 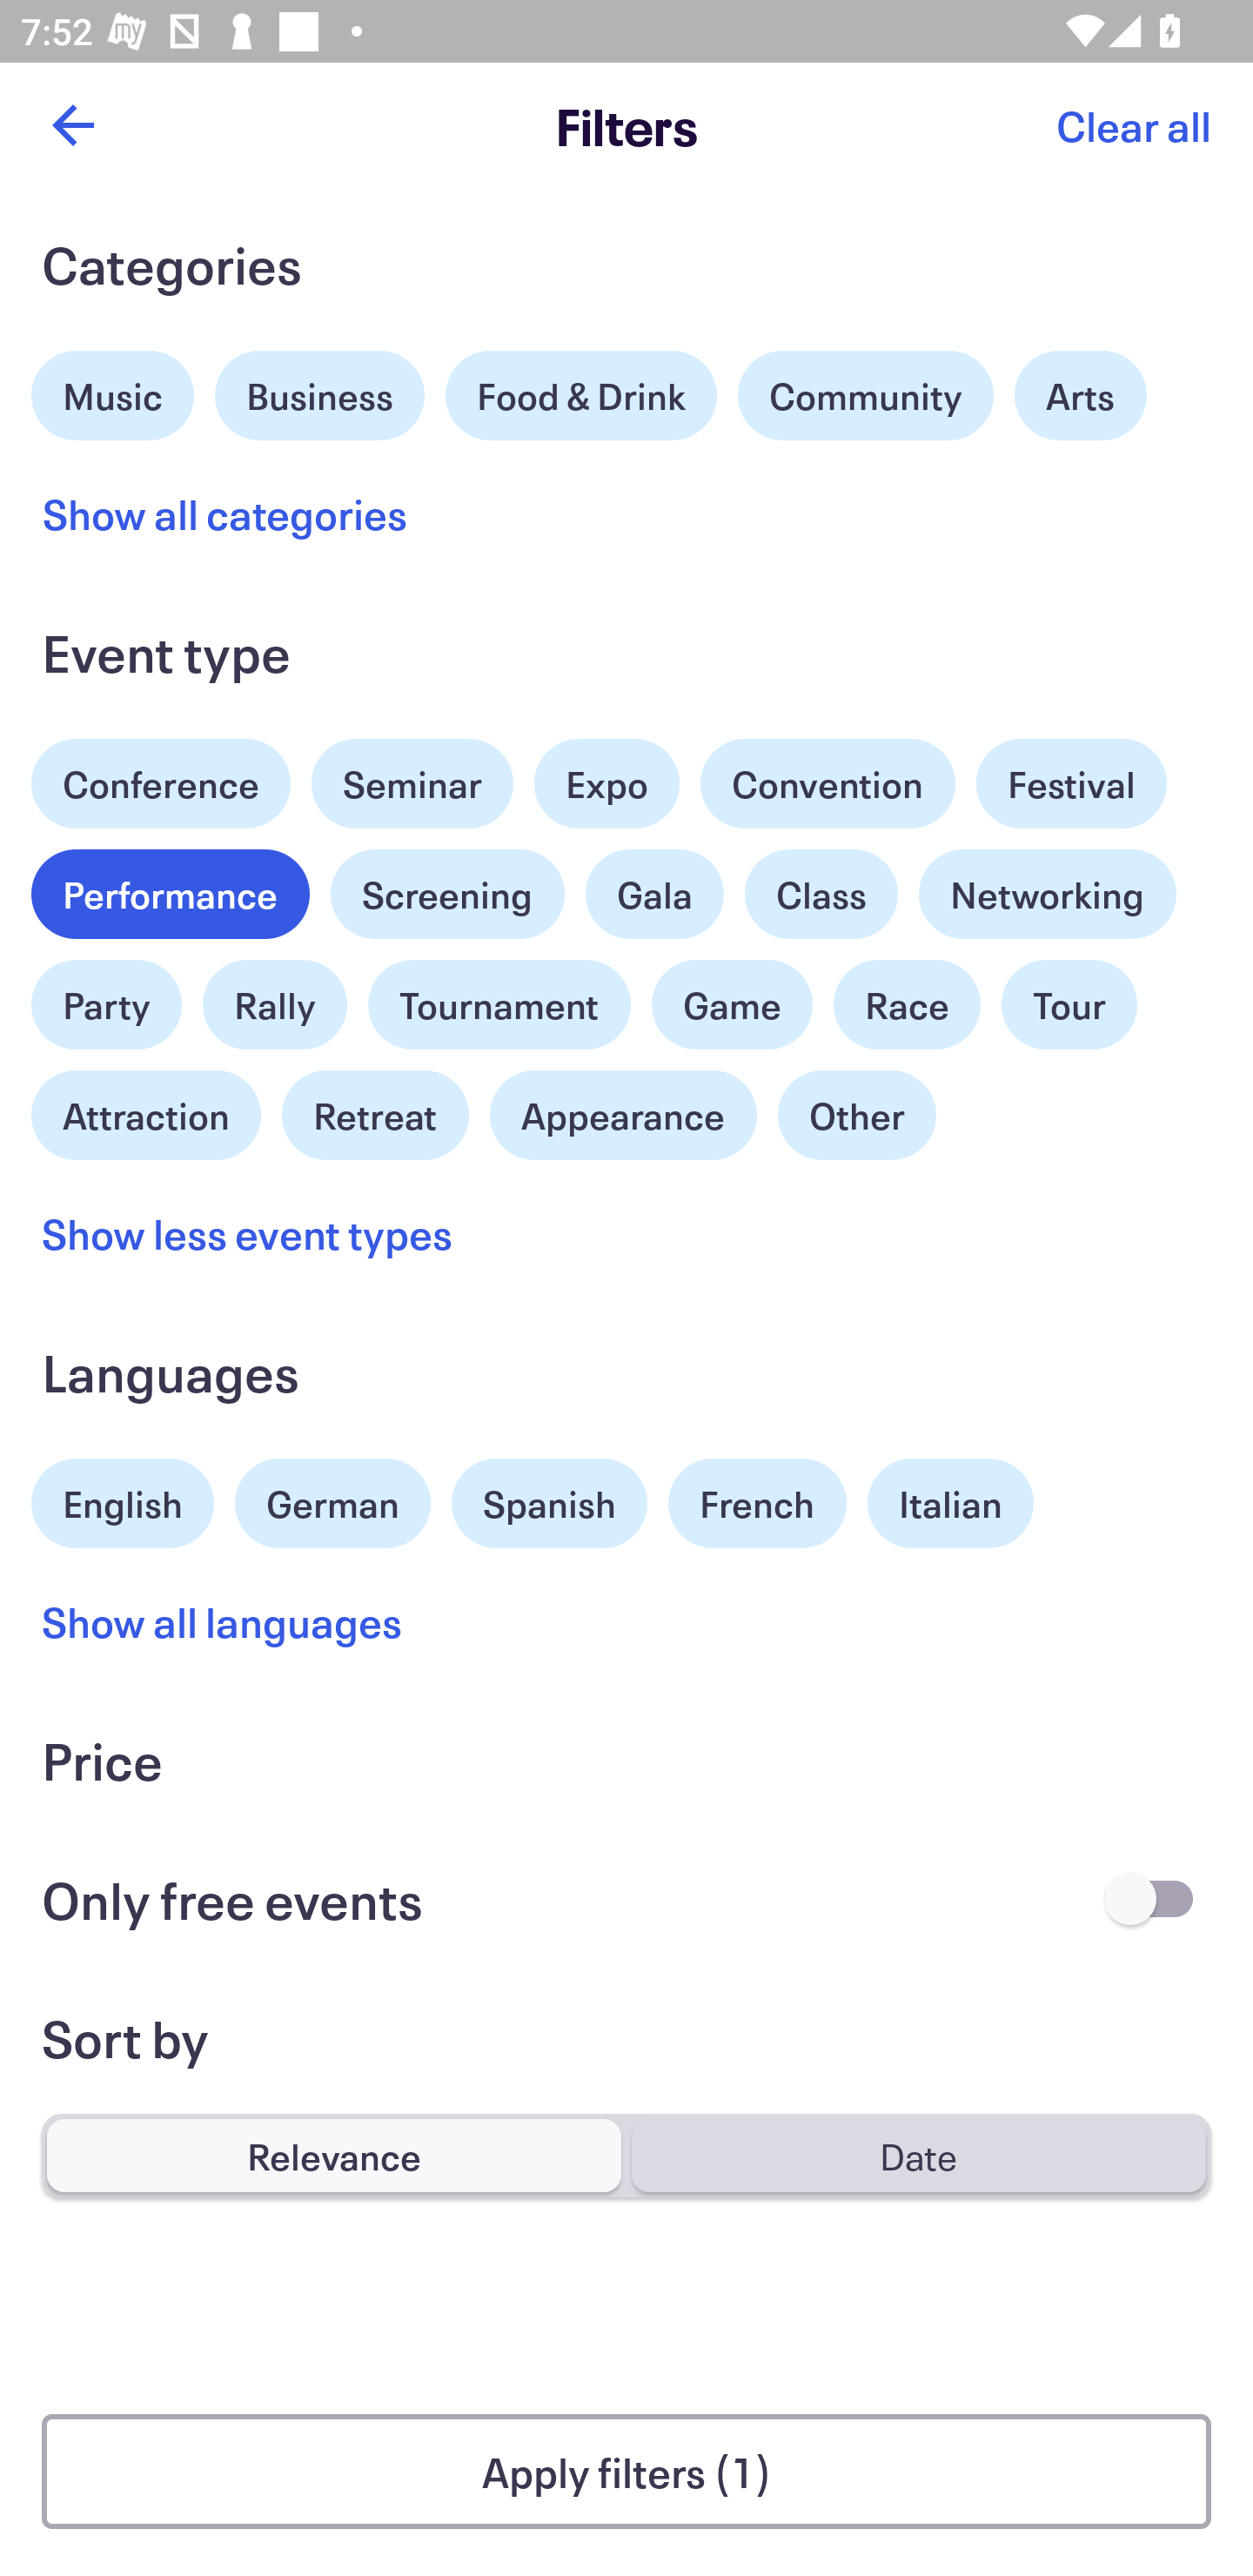 I want to click on Spanish, so click(x=549, y=1502).